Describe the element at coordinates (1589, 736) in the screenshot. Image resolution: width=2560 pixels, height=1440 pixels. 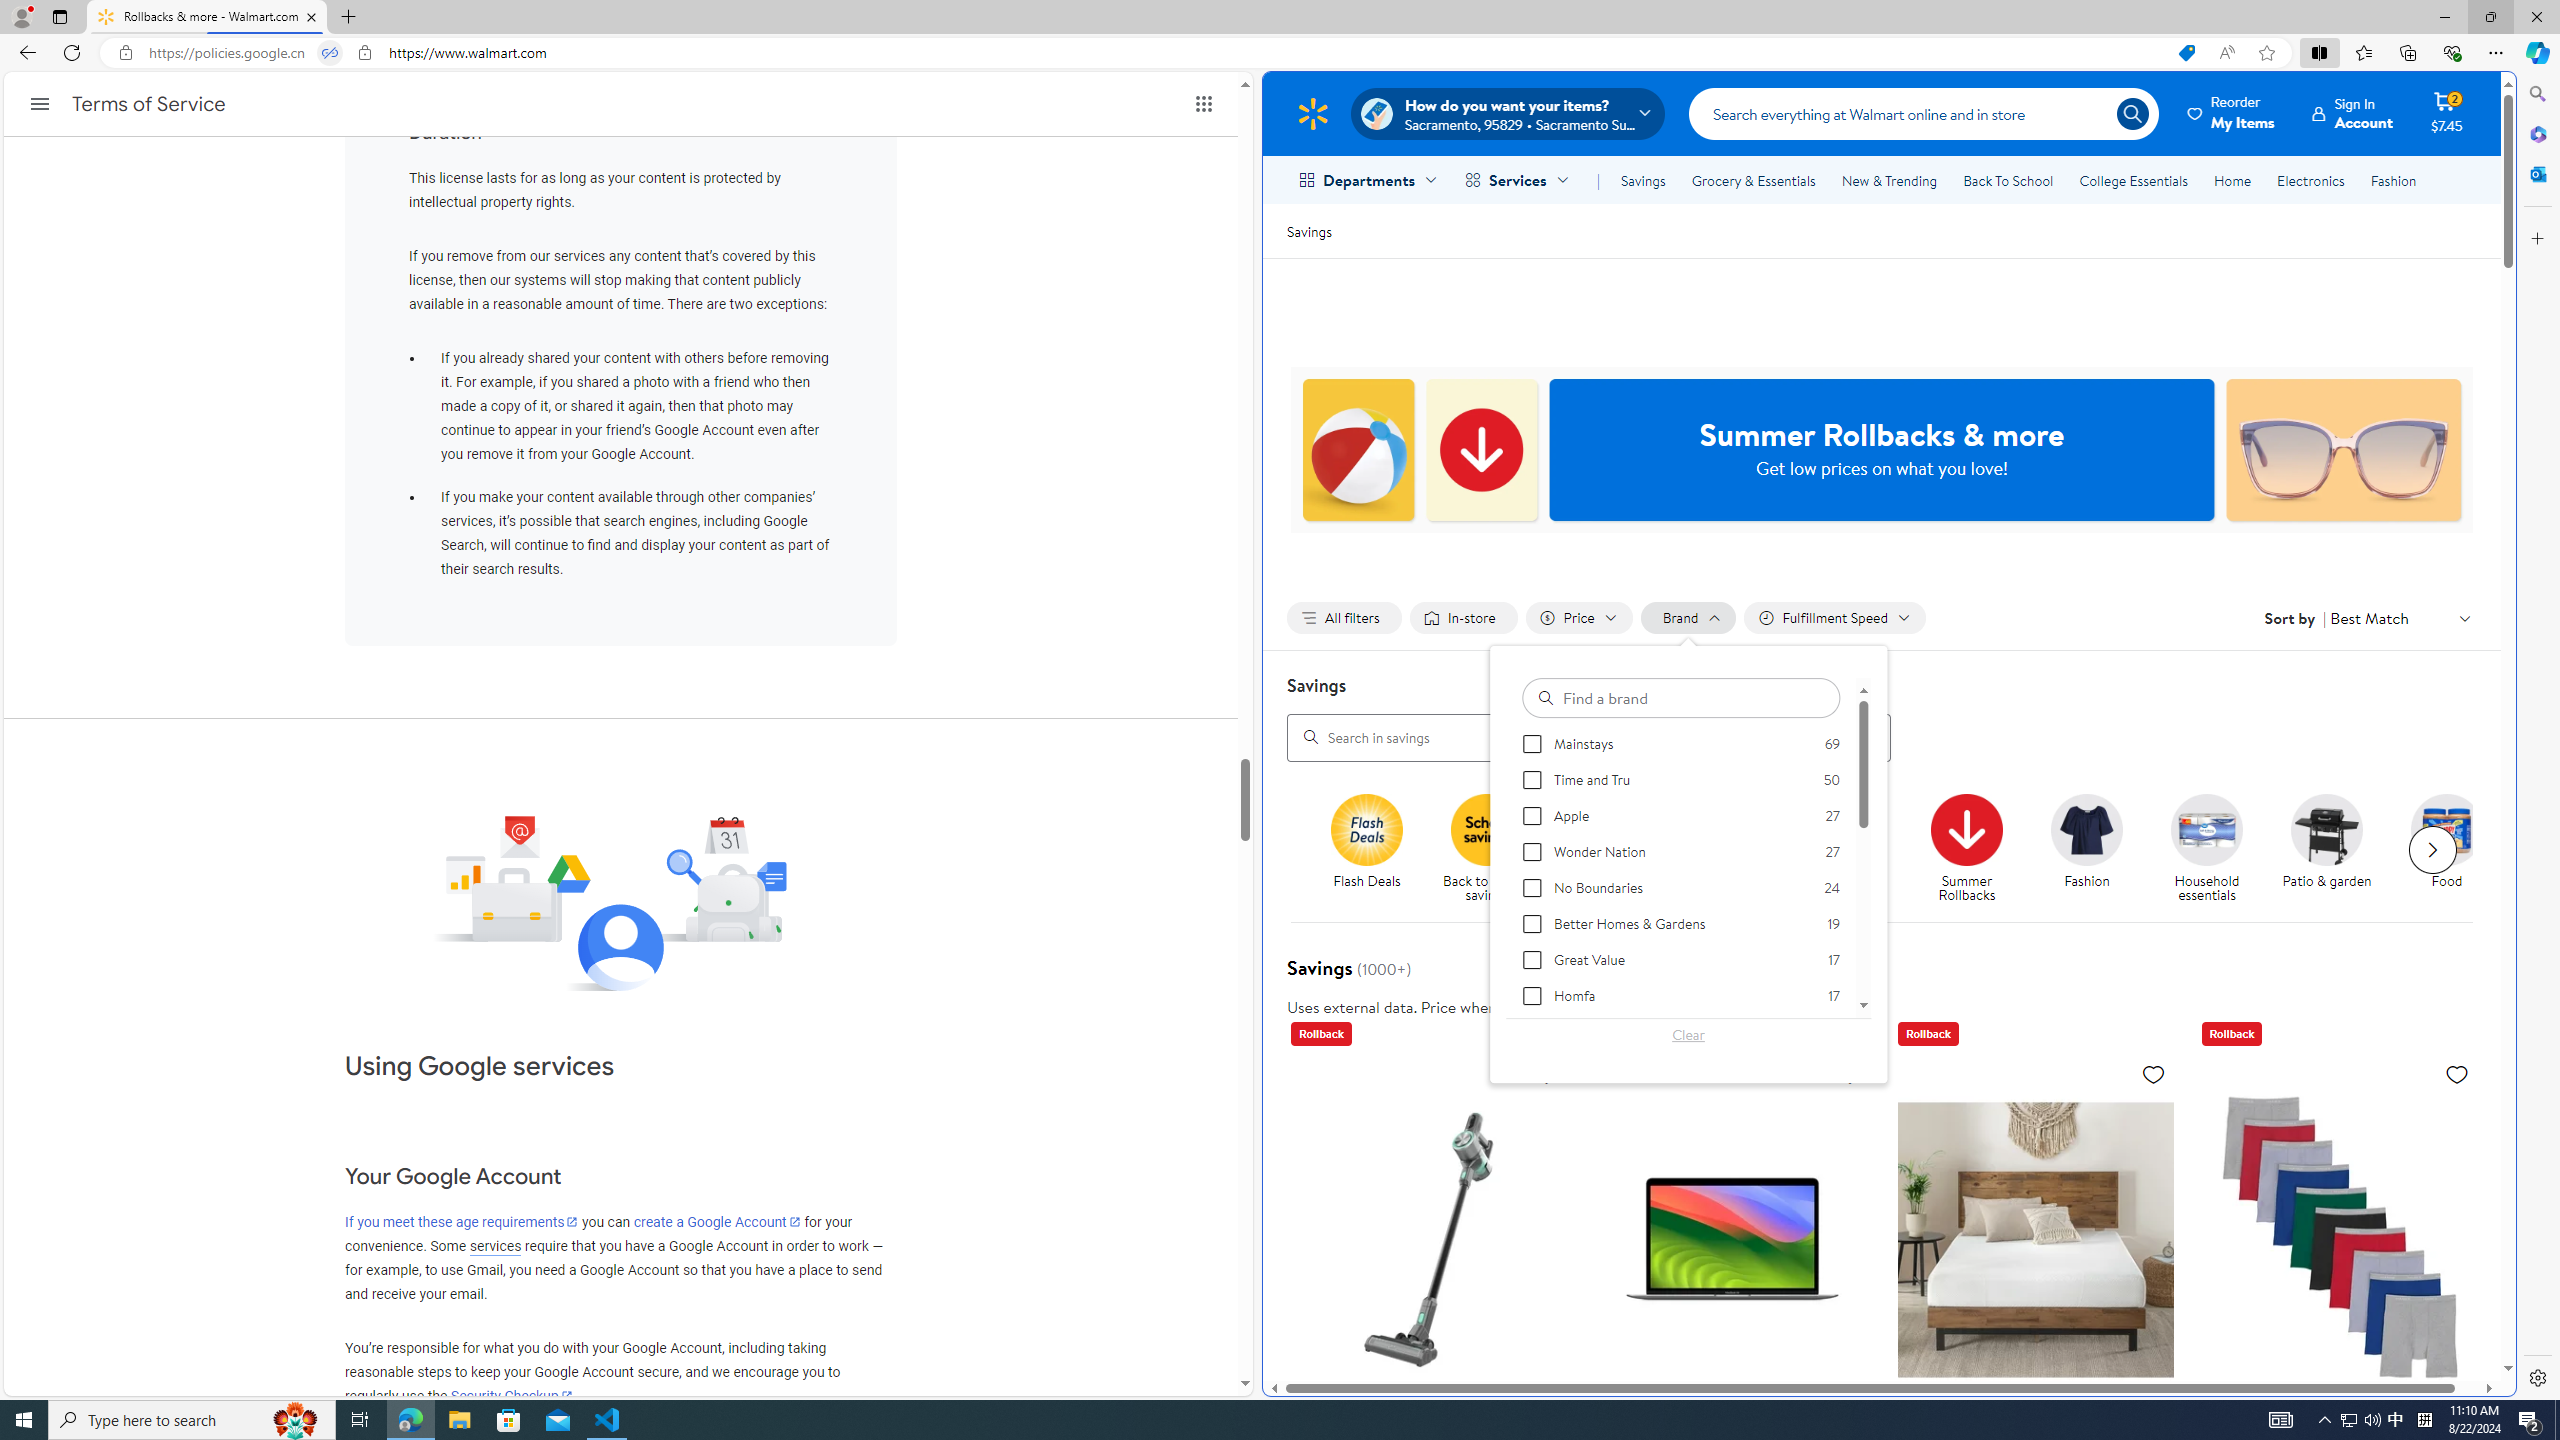
I see `Search in savings` at that location.